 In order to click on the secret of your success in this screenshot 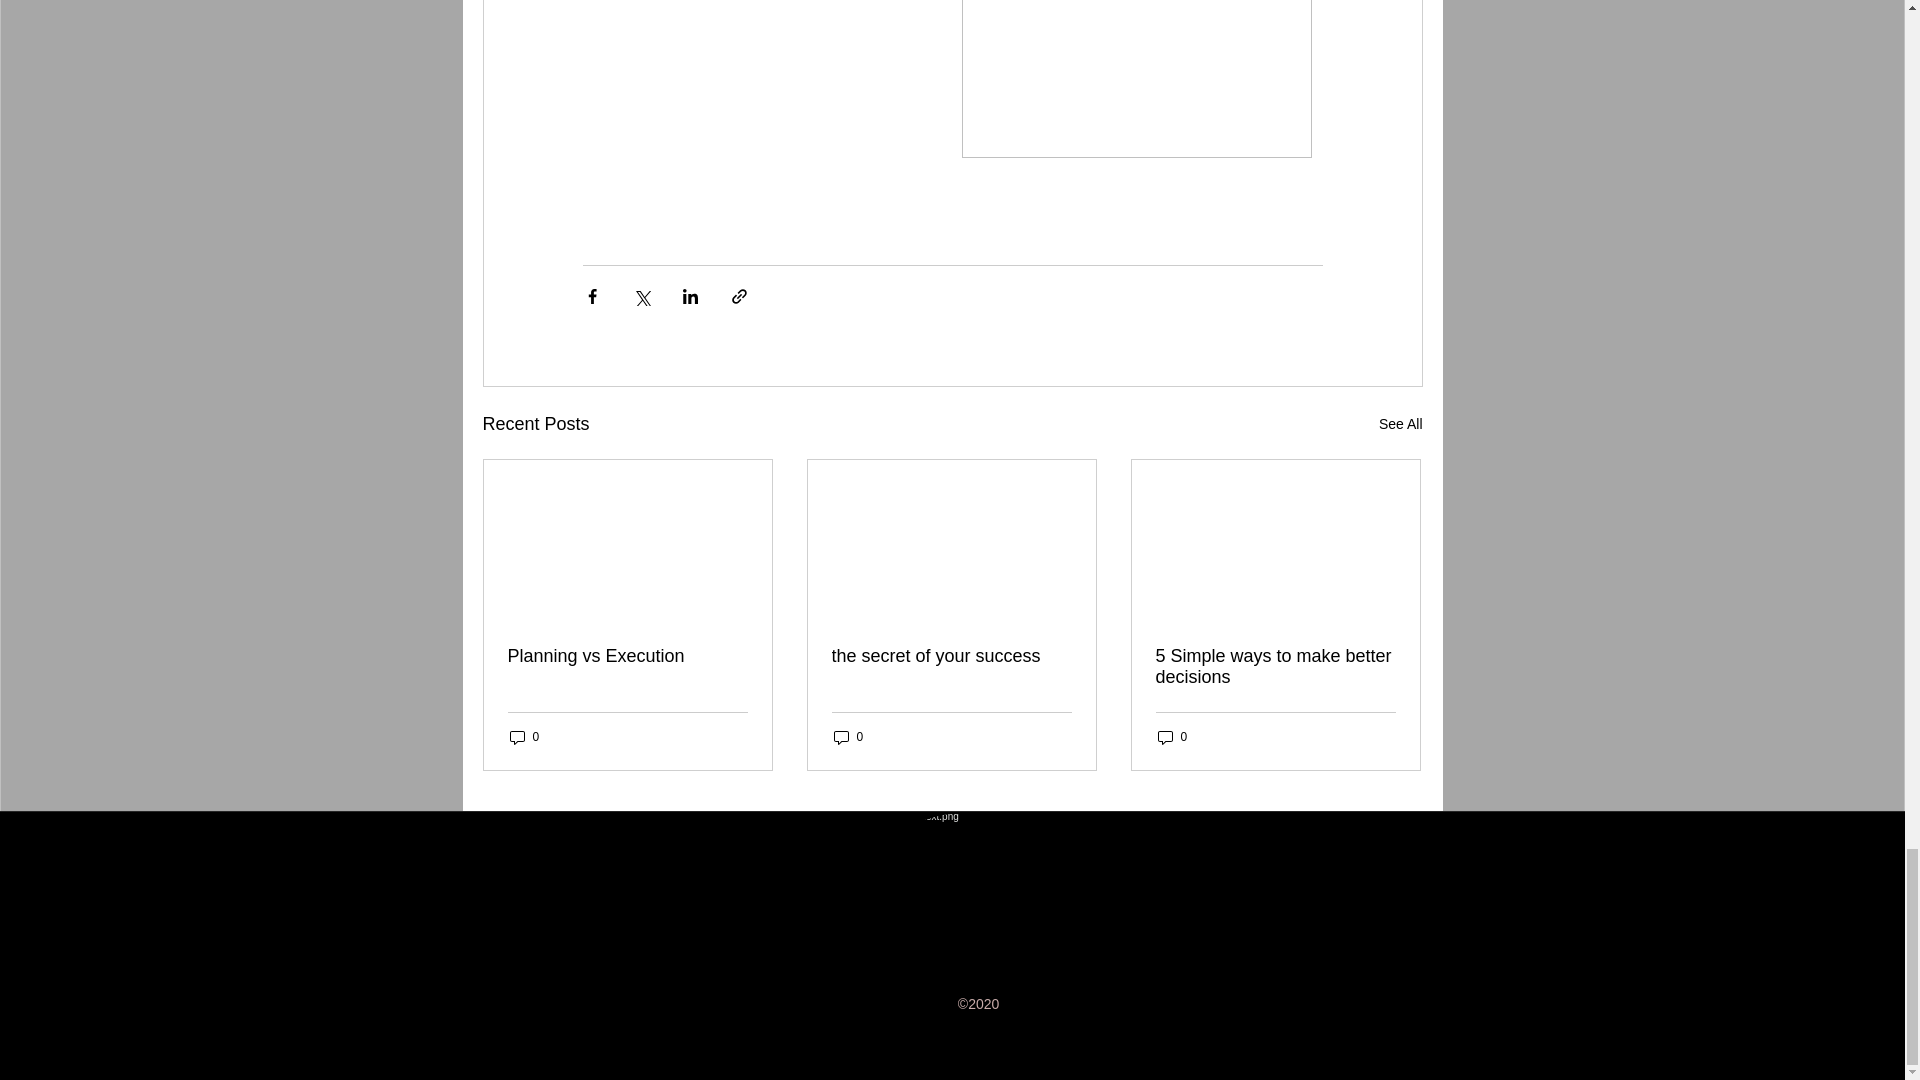, I will do `click(951, 656)`.